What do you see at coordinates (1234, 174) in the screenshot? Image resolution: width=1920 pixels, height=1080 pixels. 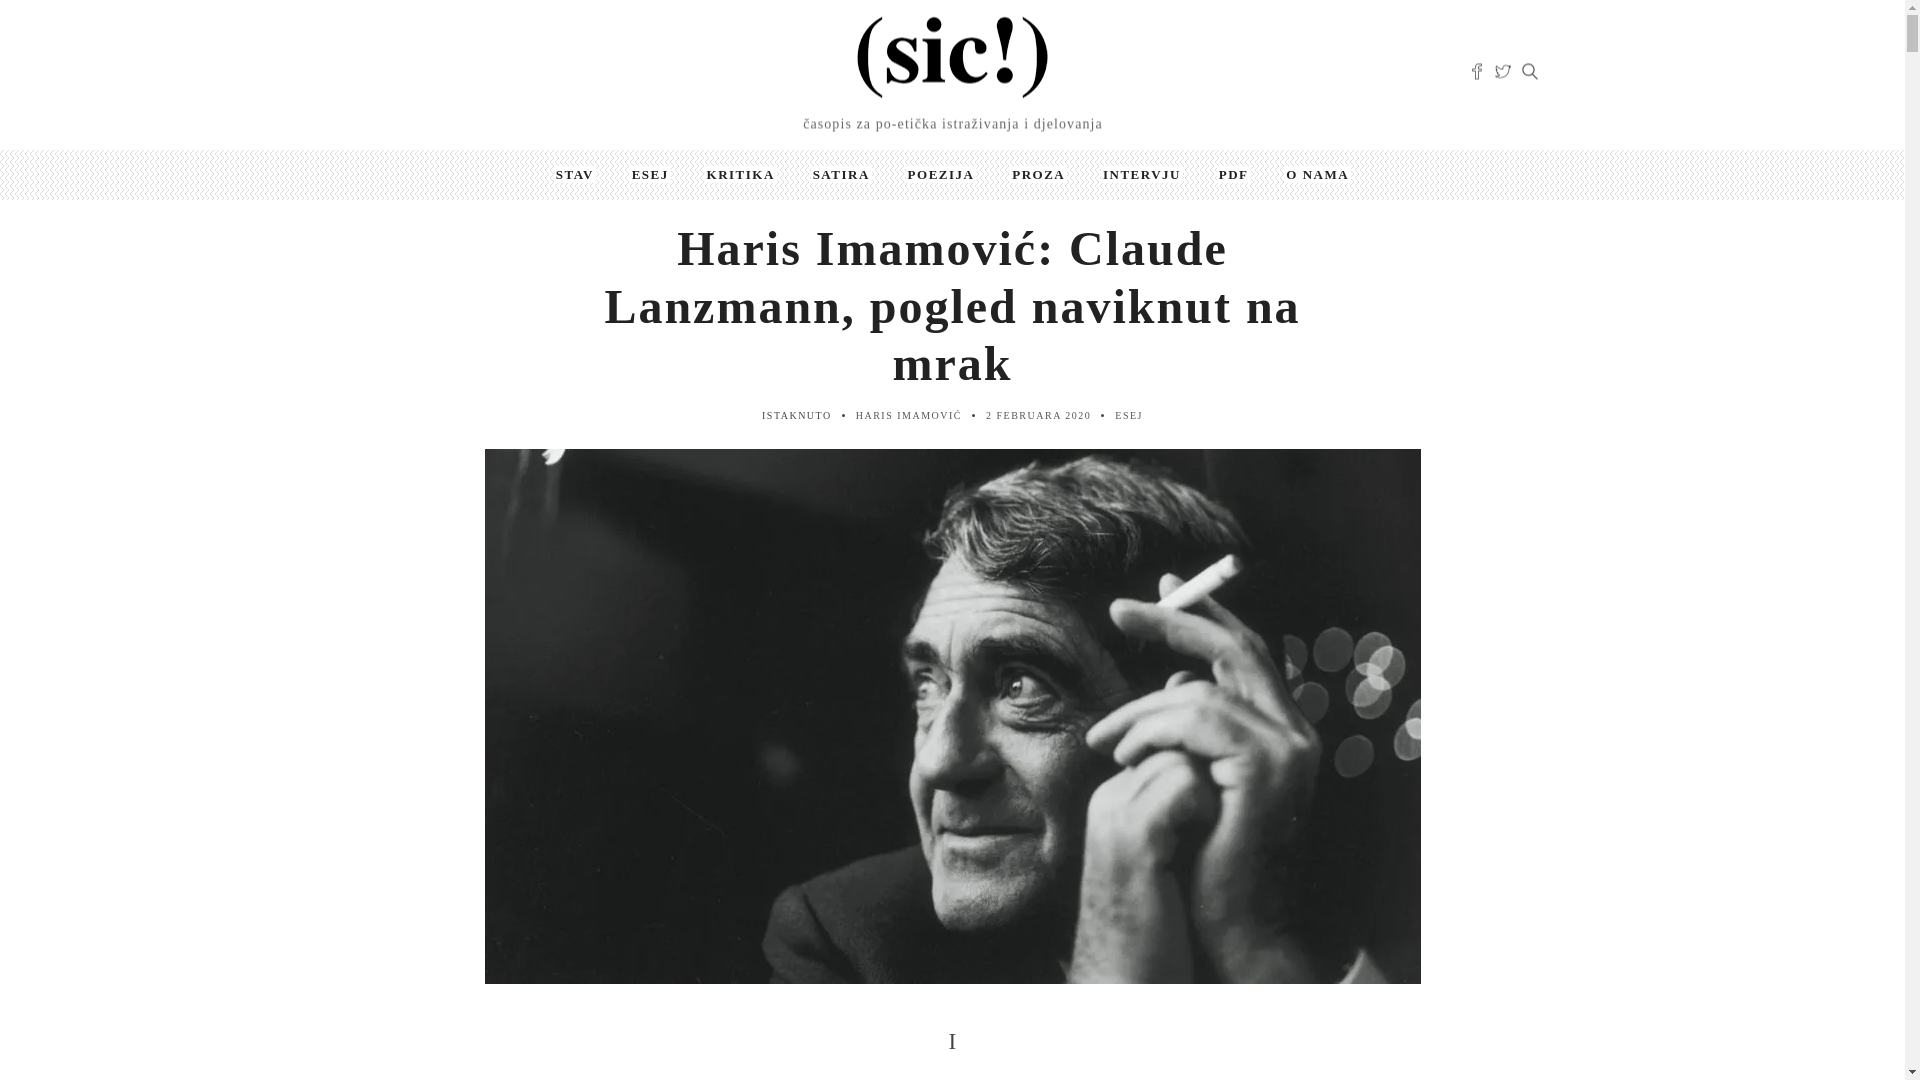 I see `PDF` at bounding box center [1234, 174].